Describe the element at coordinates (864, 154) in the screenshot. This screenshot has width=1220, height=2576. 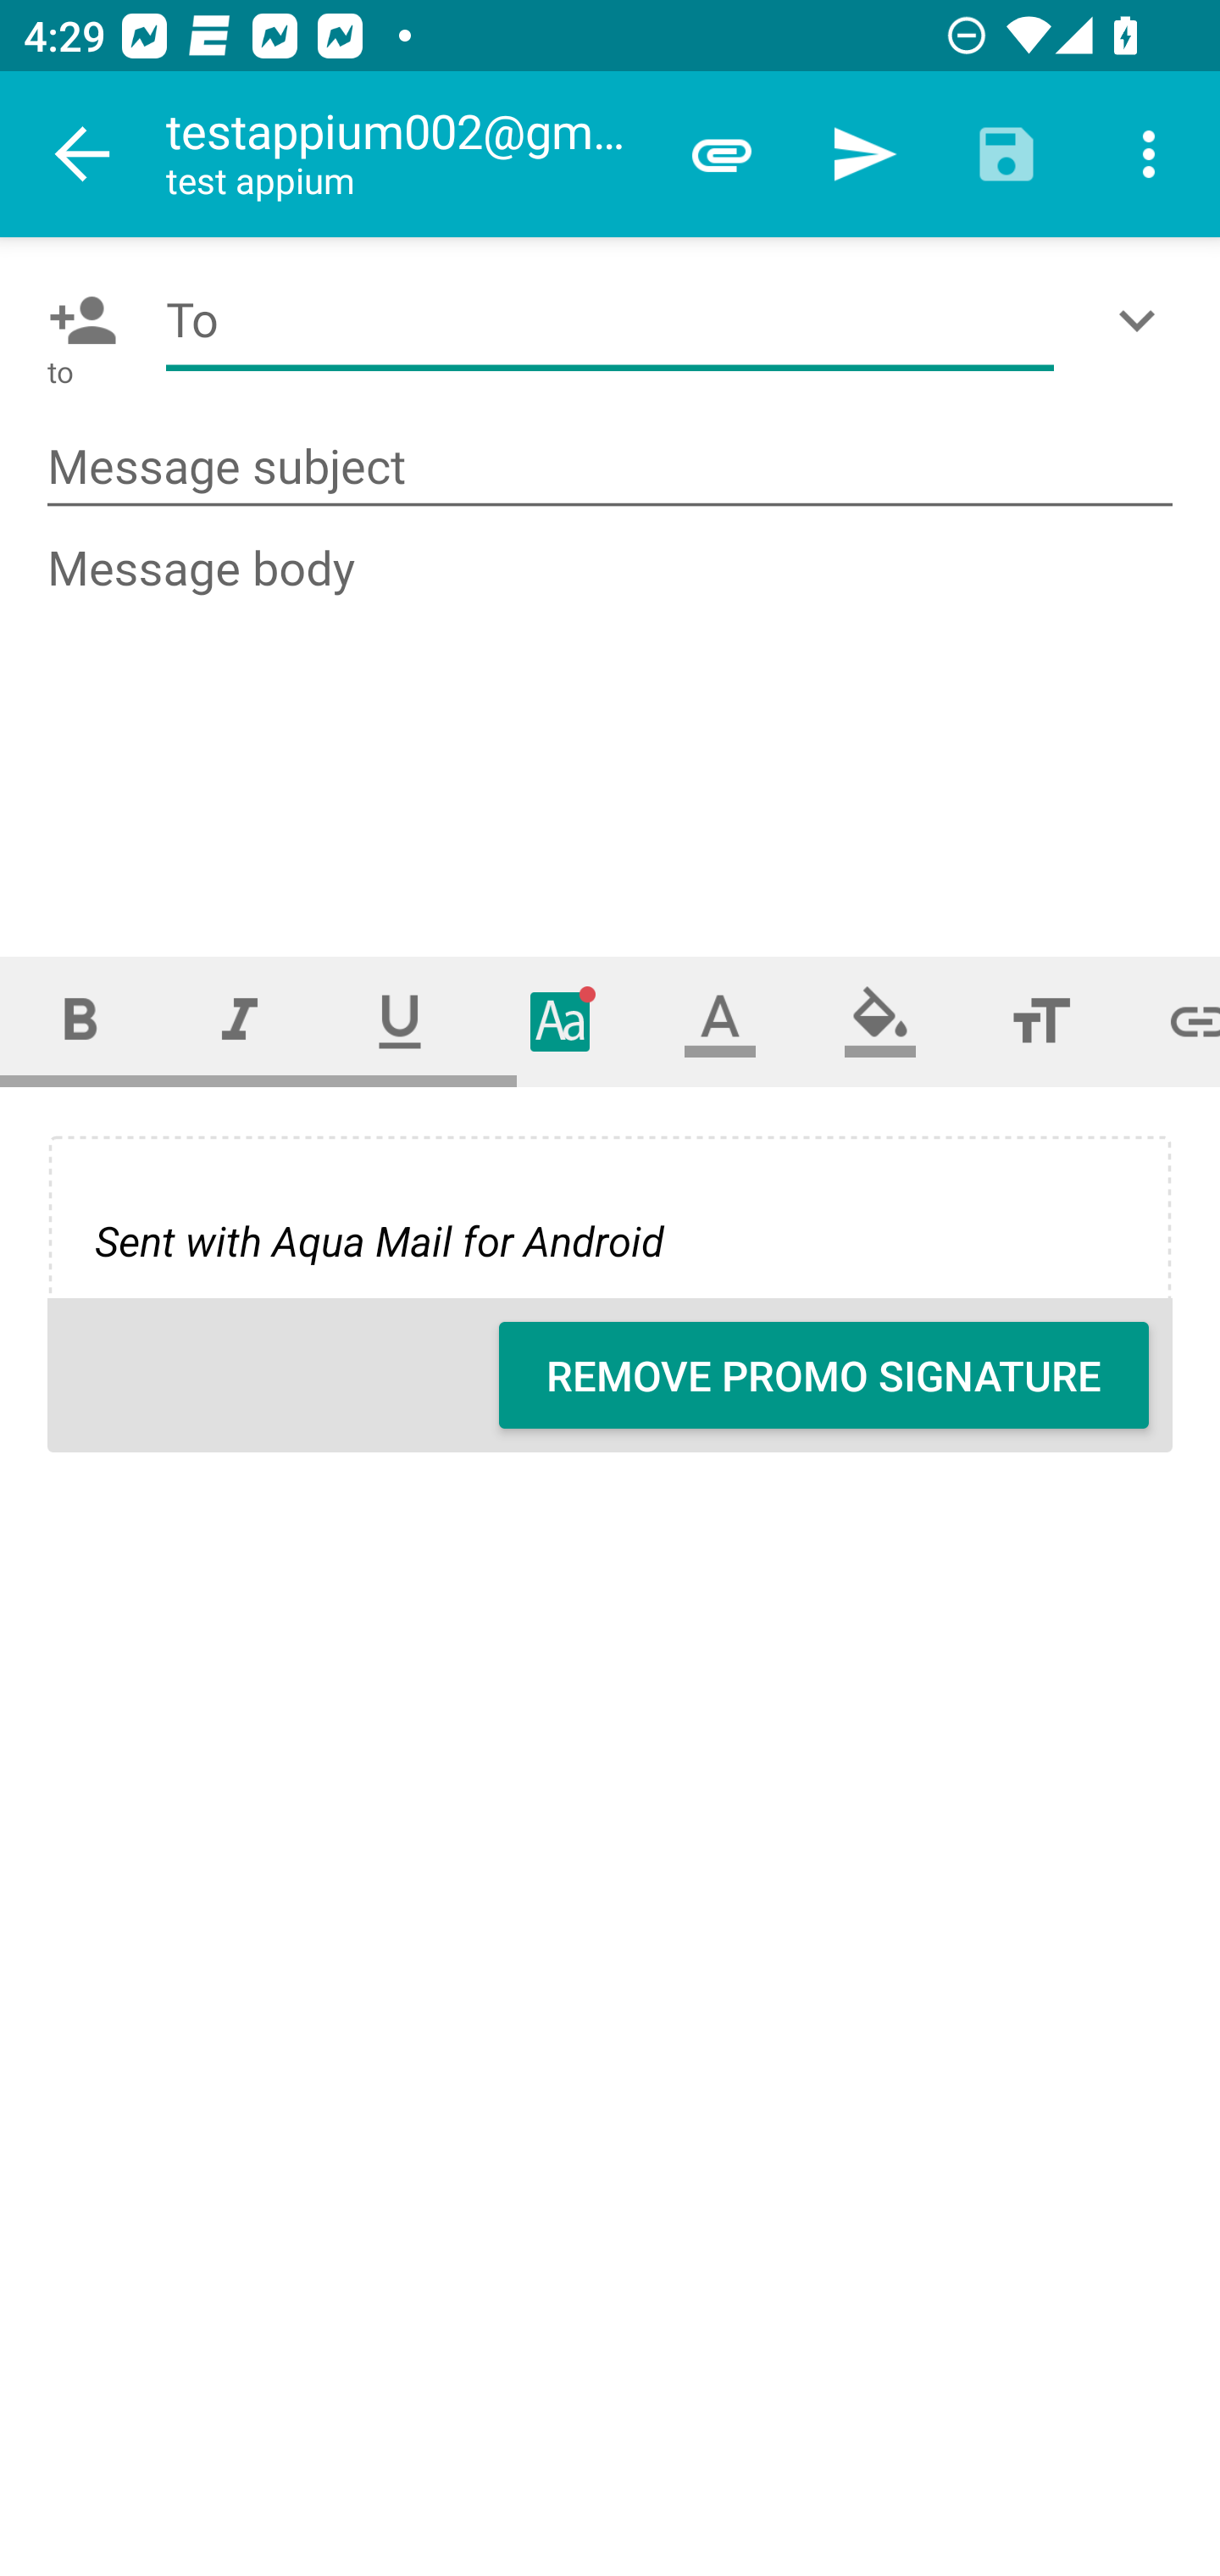
I see `Send` at that location.